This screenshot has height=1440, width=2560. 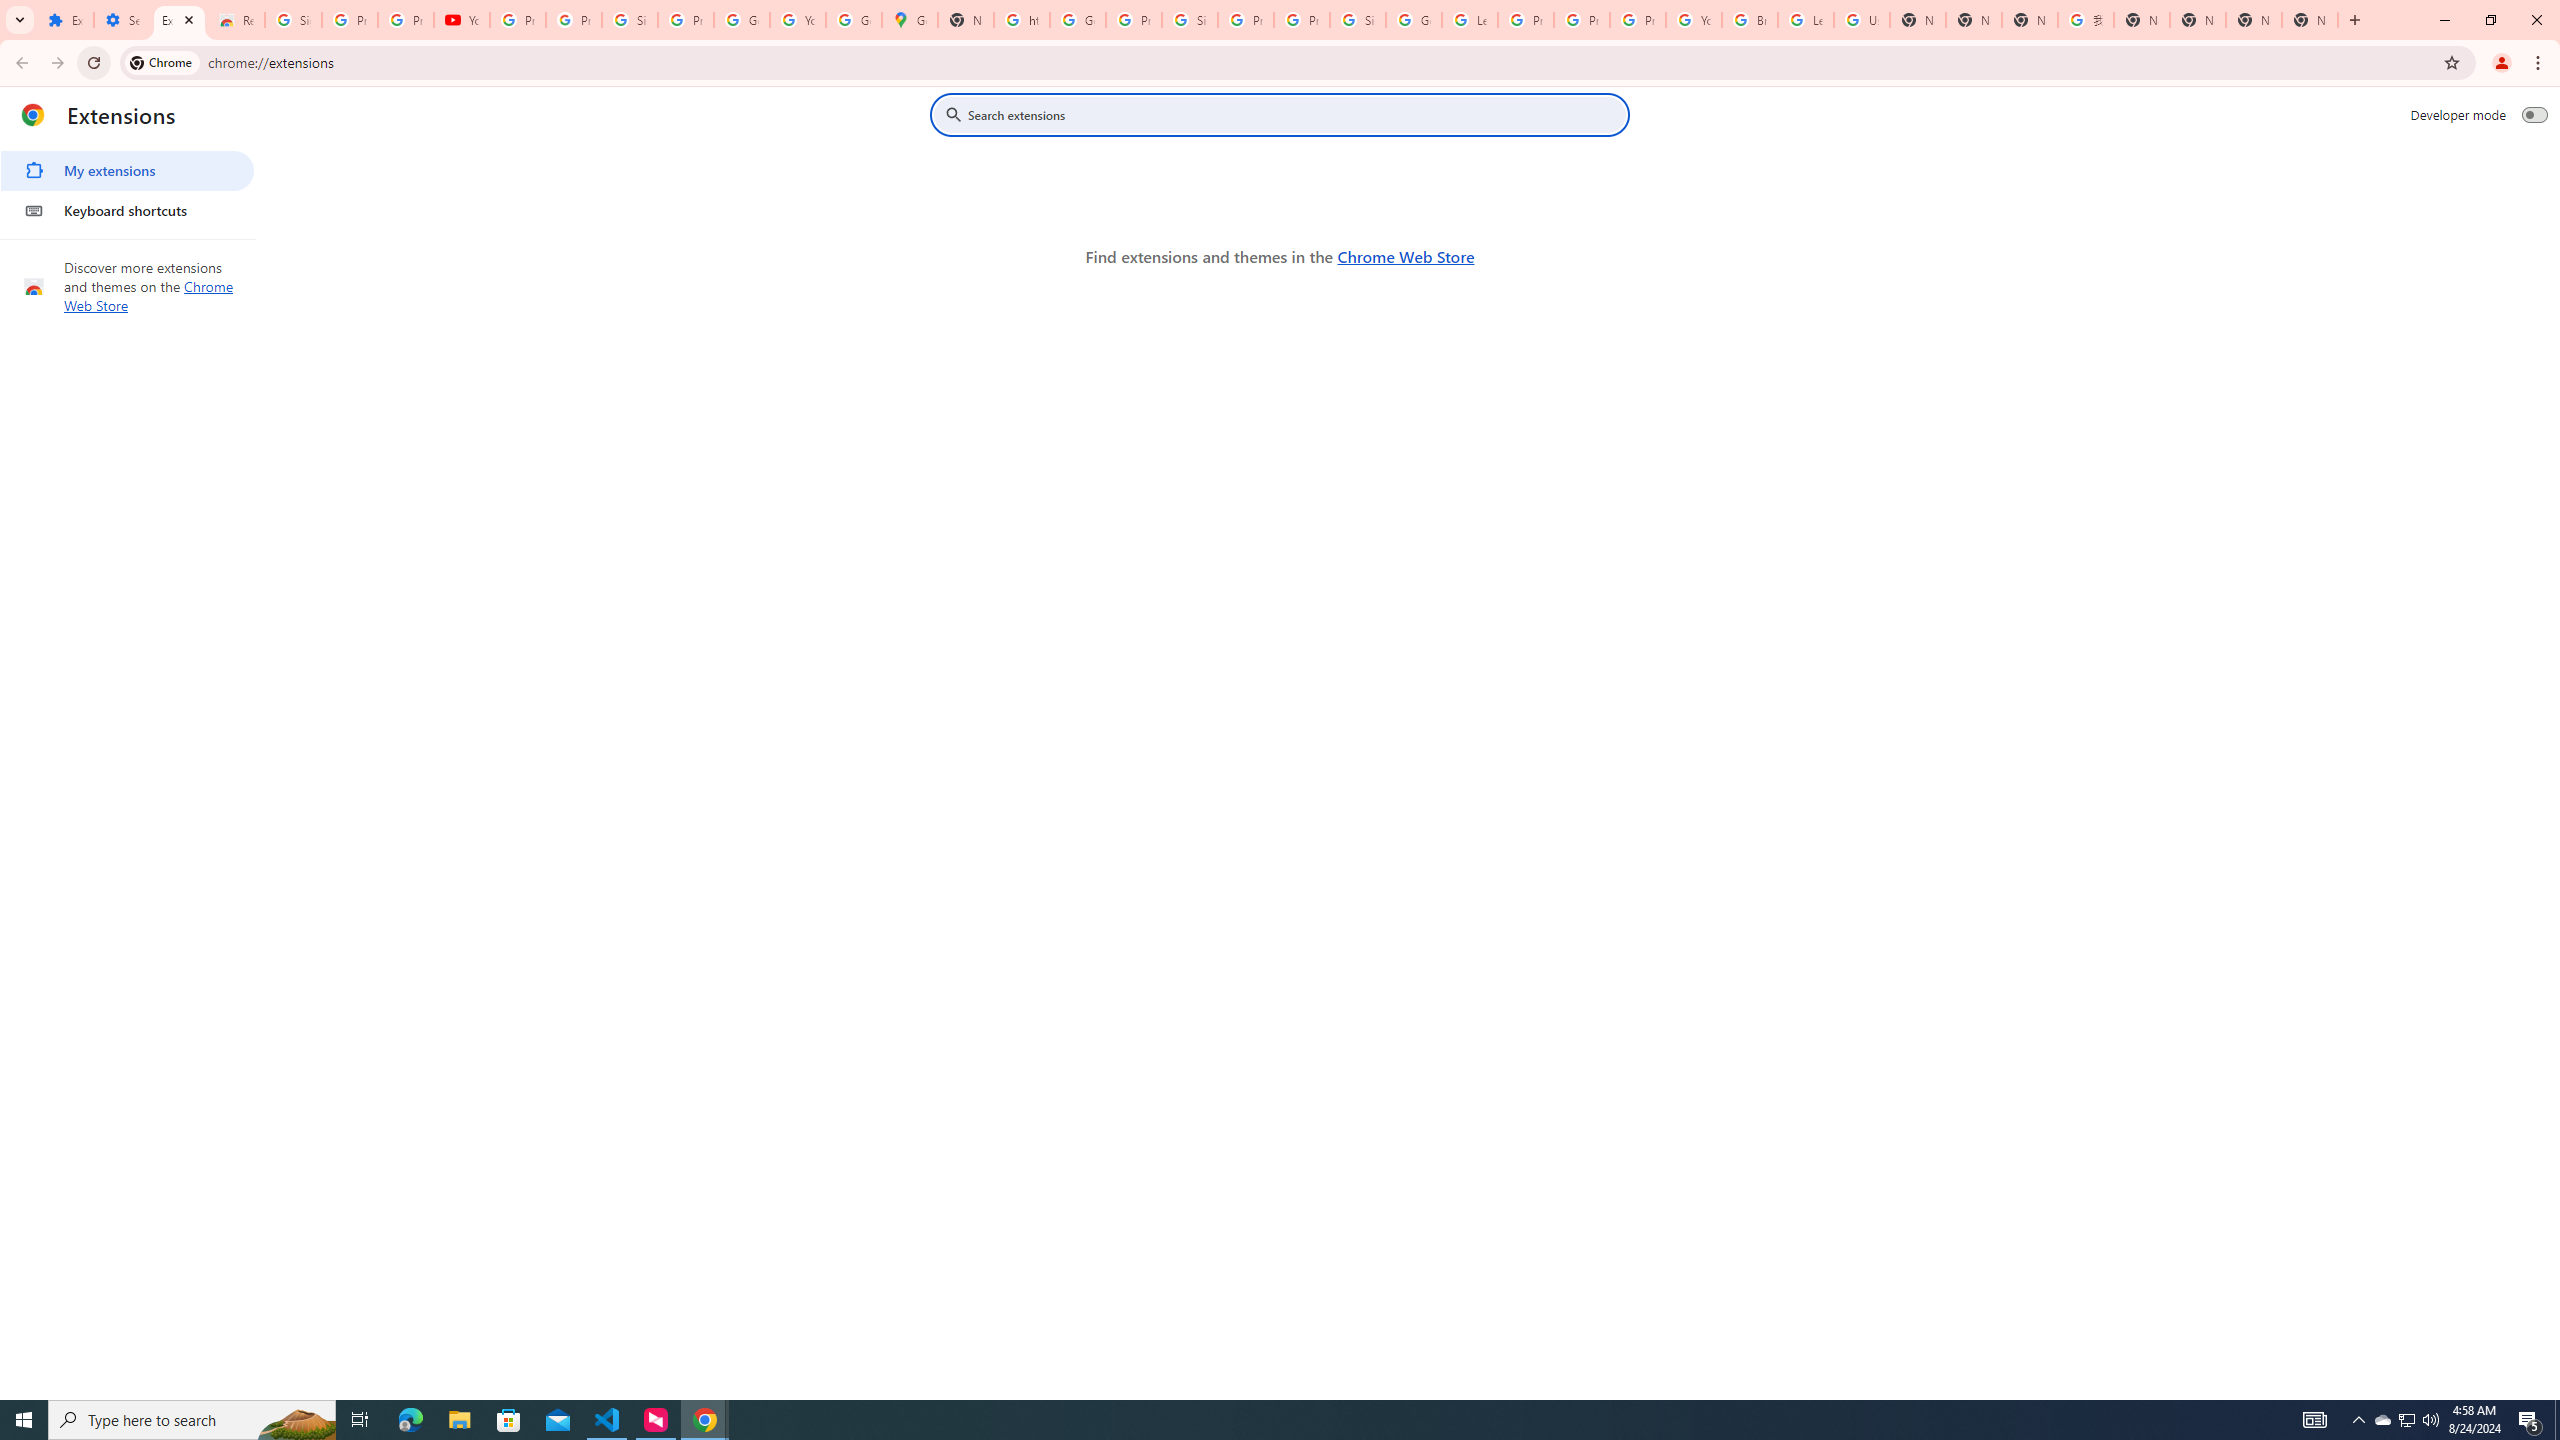 I want to click on Google Account, so click(x=741, y=20).